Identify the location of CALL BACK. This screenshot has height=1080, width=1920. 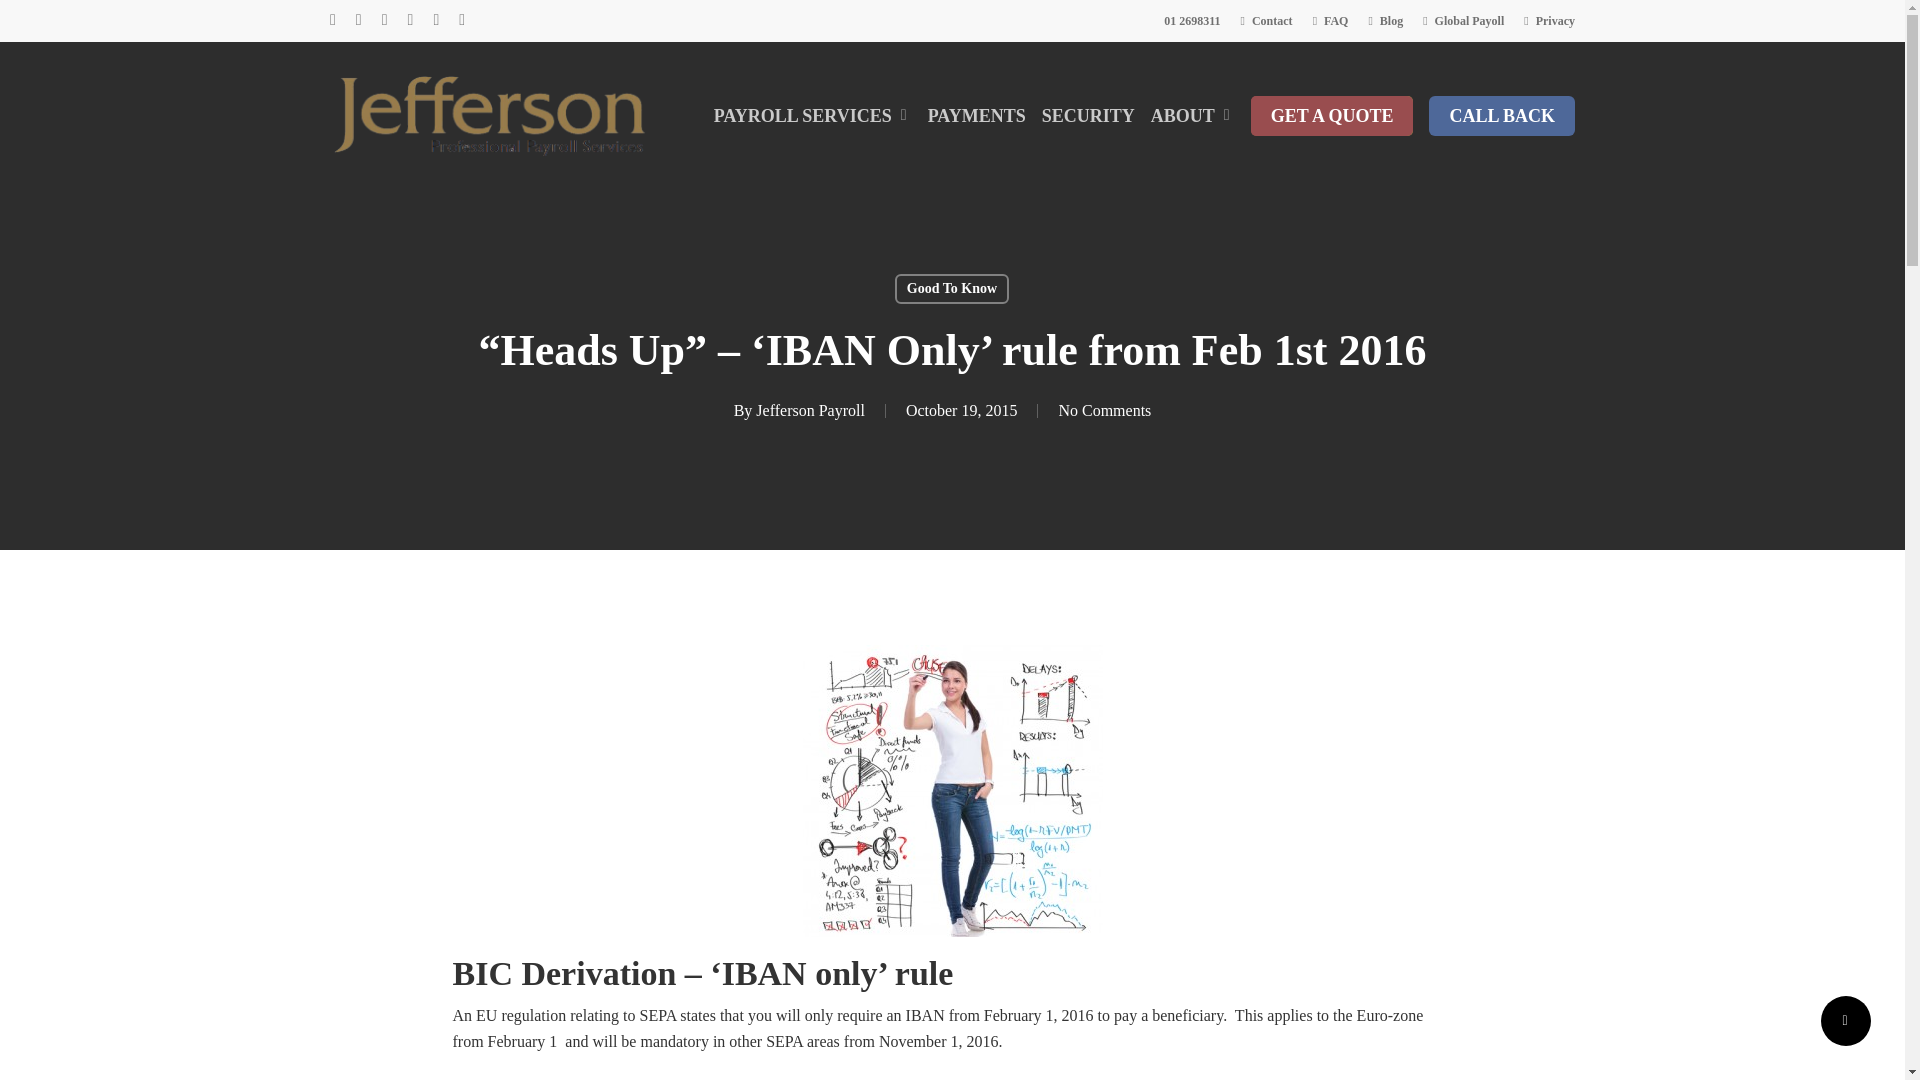
(1501, 116).